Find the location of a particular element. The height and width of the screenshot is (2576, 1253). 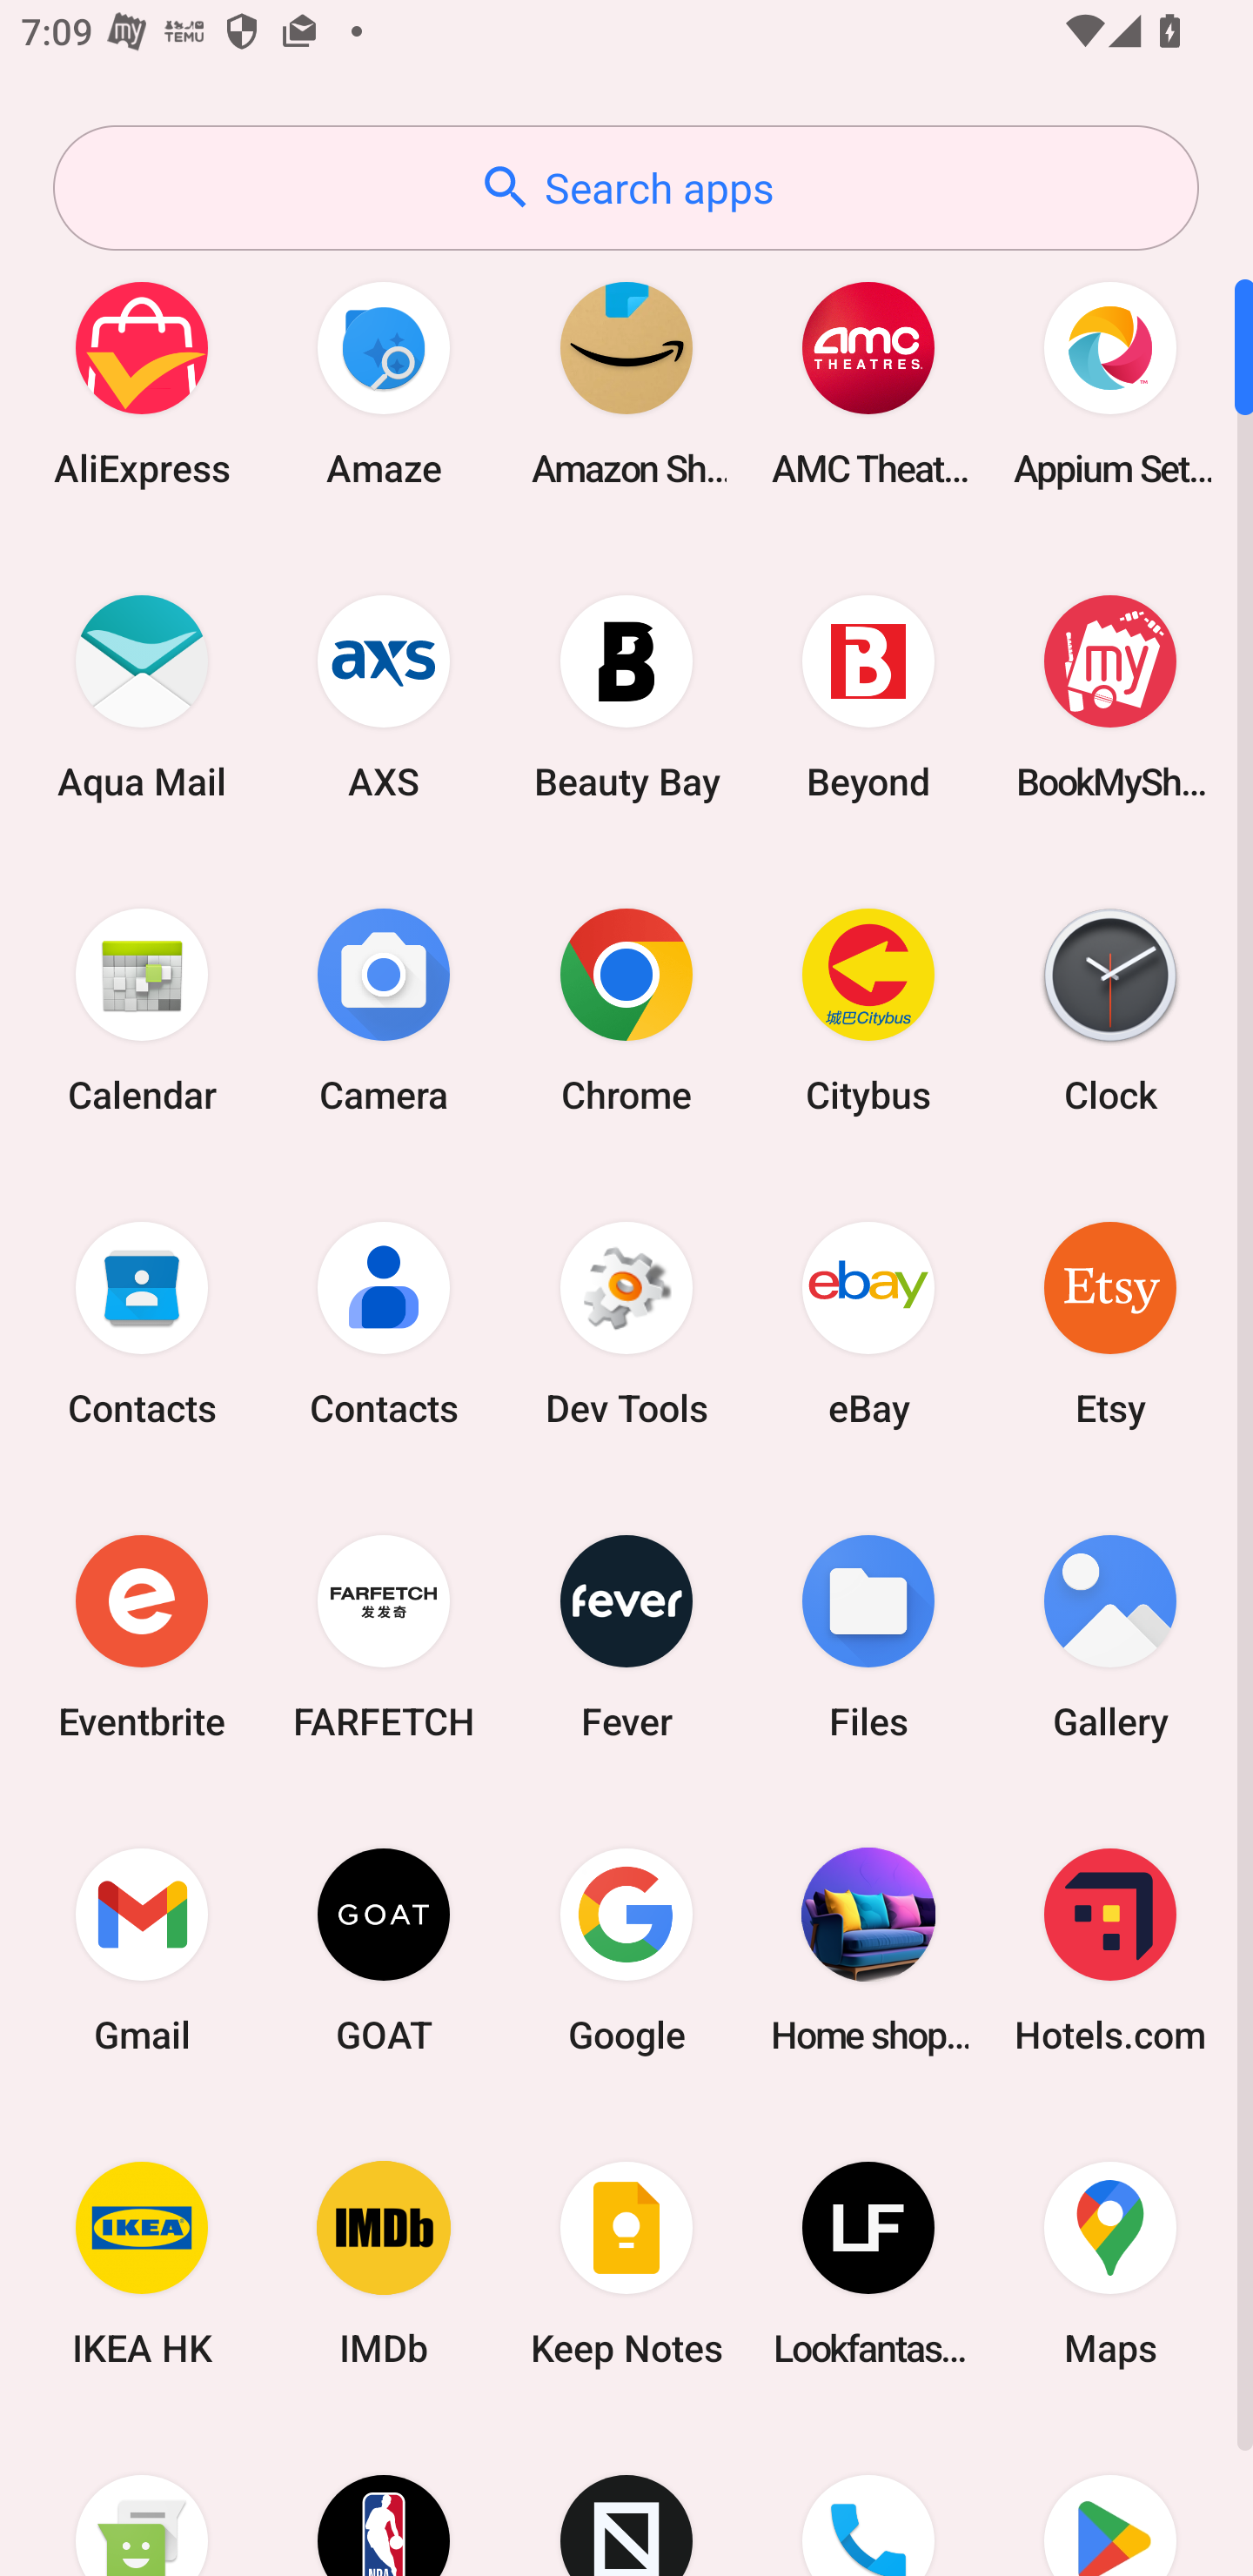

Gmail is located at coordinates (142, 1949).